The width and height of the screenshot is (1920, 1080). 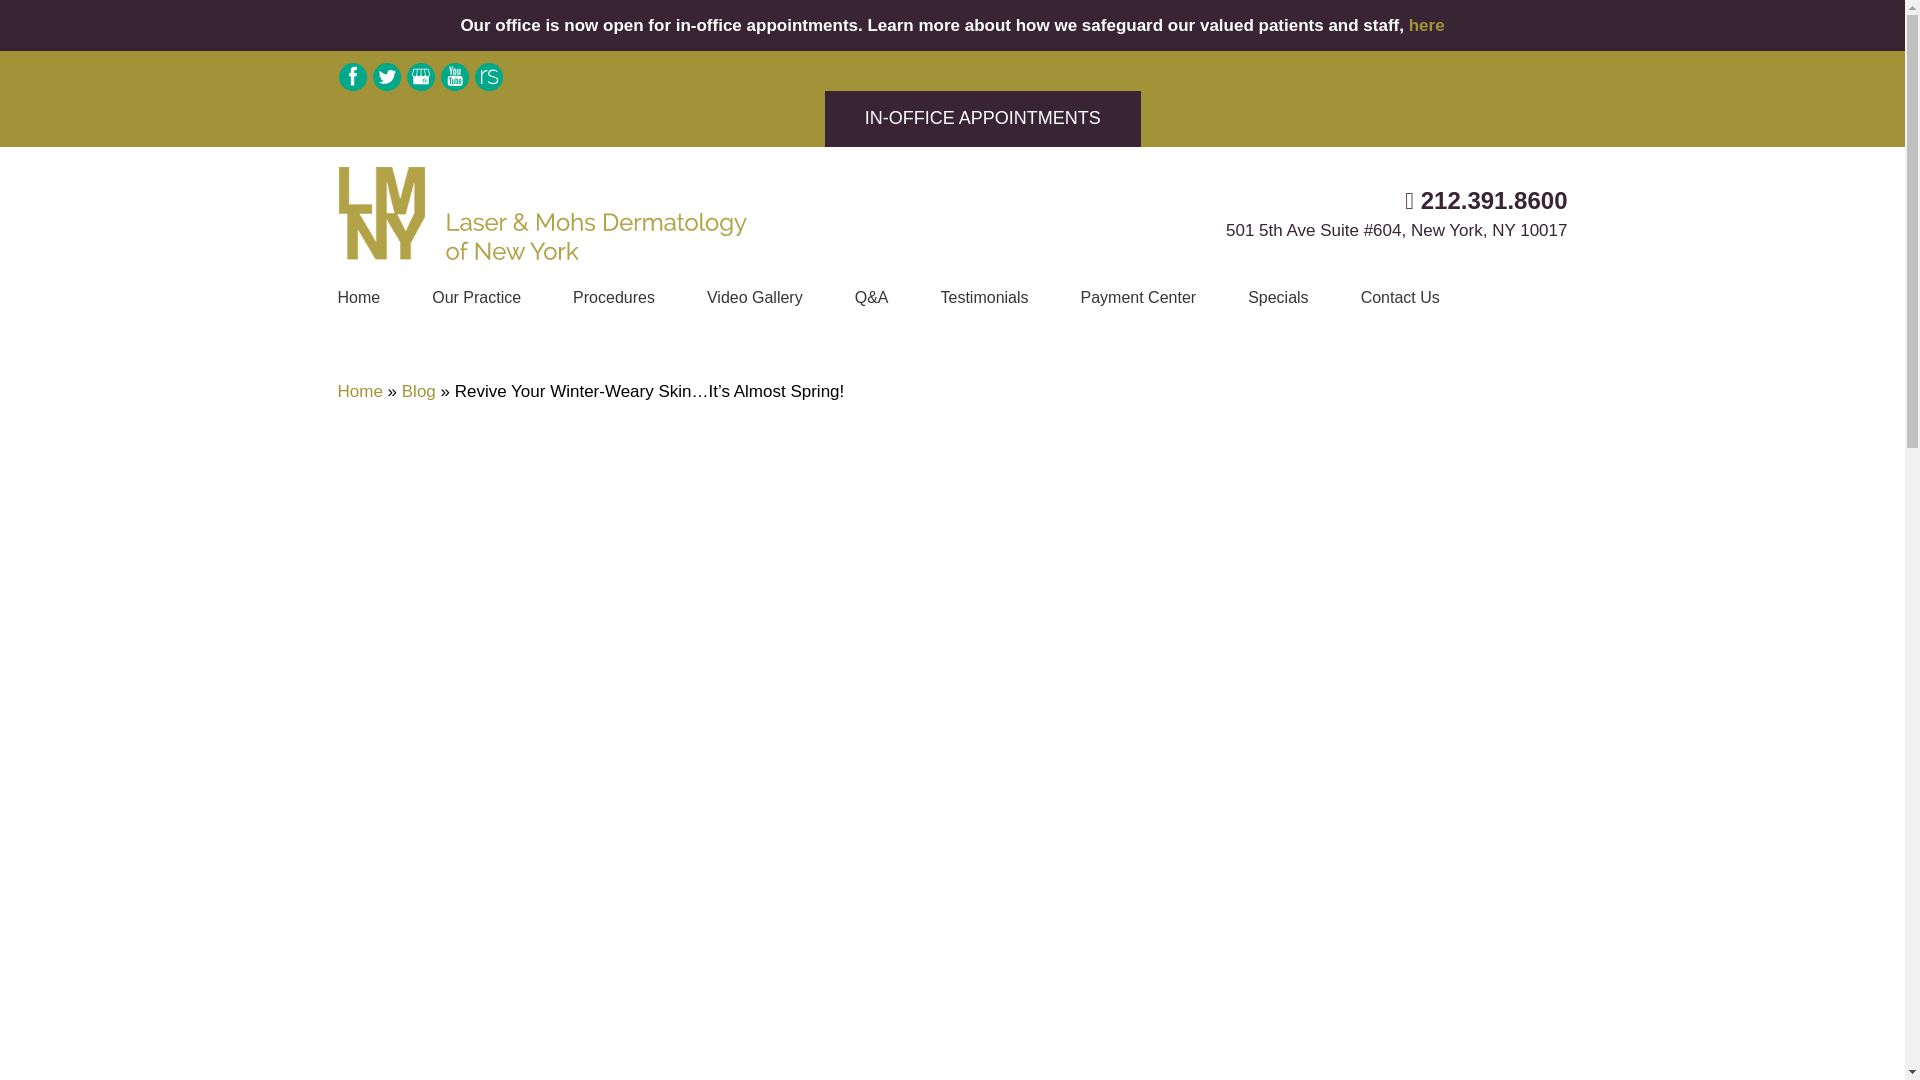 I want to click on here, so click(x=1427, y=25).